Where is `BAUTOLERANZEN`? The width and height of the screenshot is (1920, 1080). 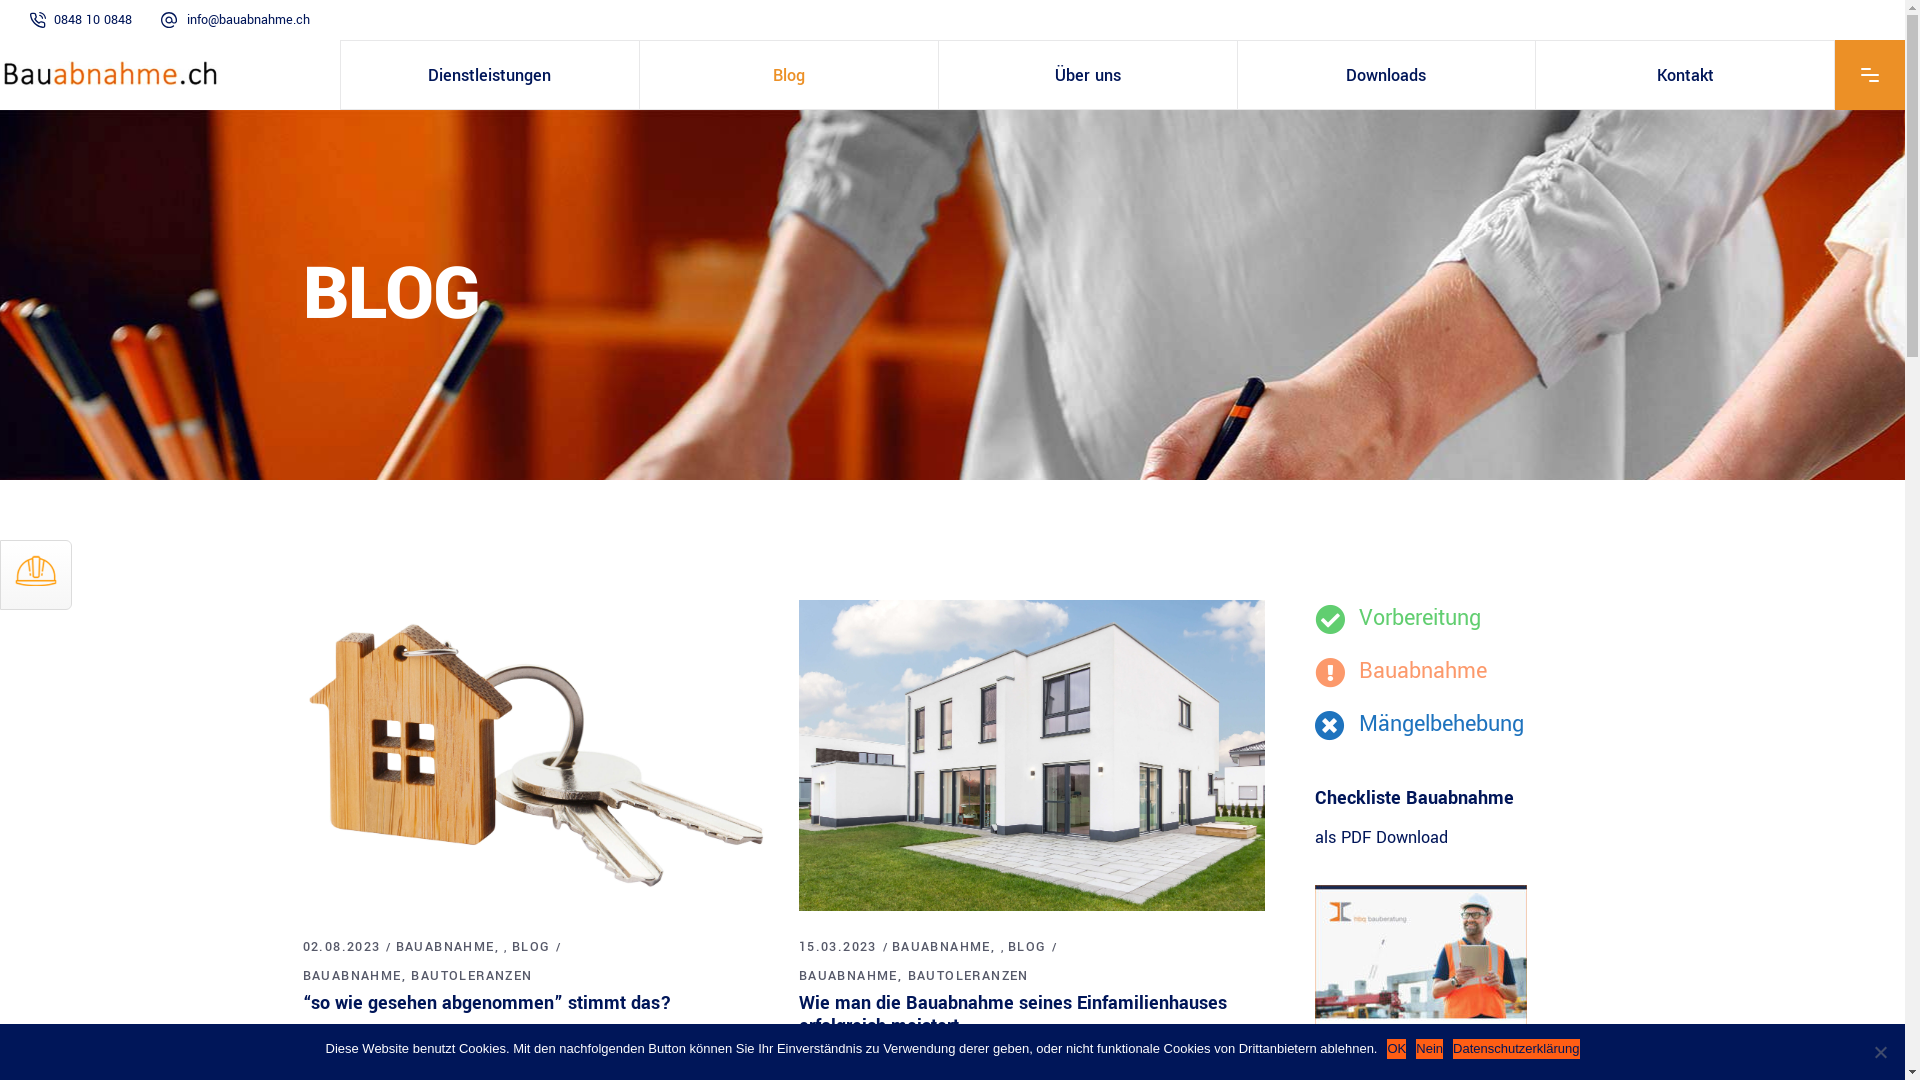 BAUTOLERANZEN is located at coordinates (968, 976).